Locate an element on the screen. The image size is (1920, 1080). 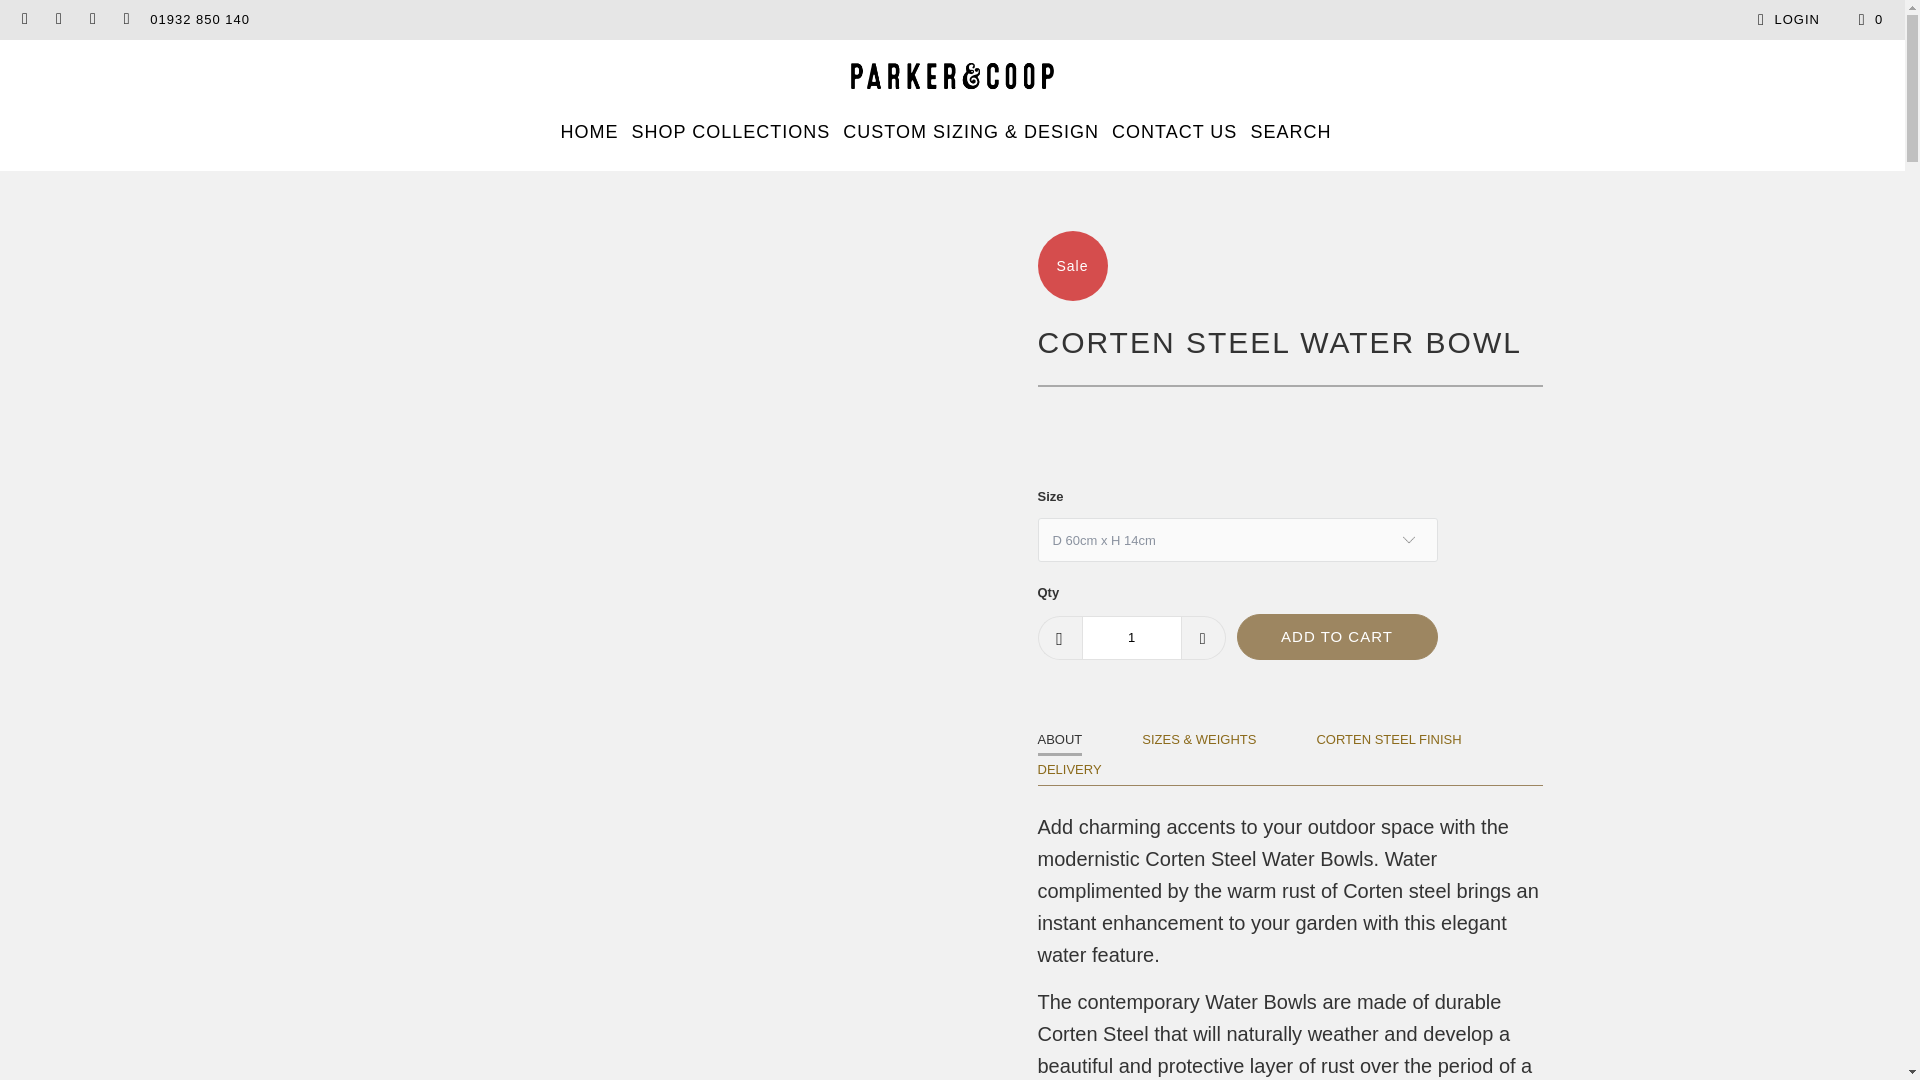
CONTACT US is located at coordinates (1174, 132).